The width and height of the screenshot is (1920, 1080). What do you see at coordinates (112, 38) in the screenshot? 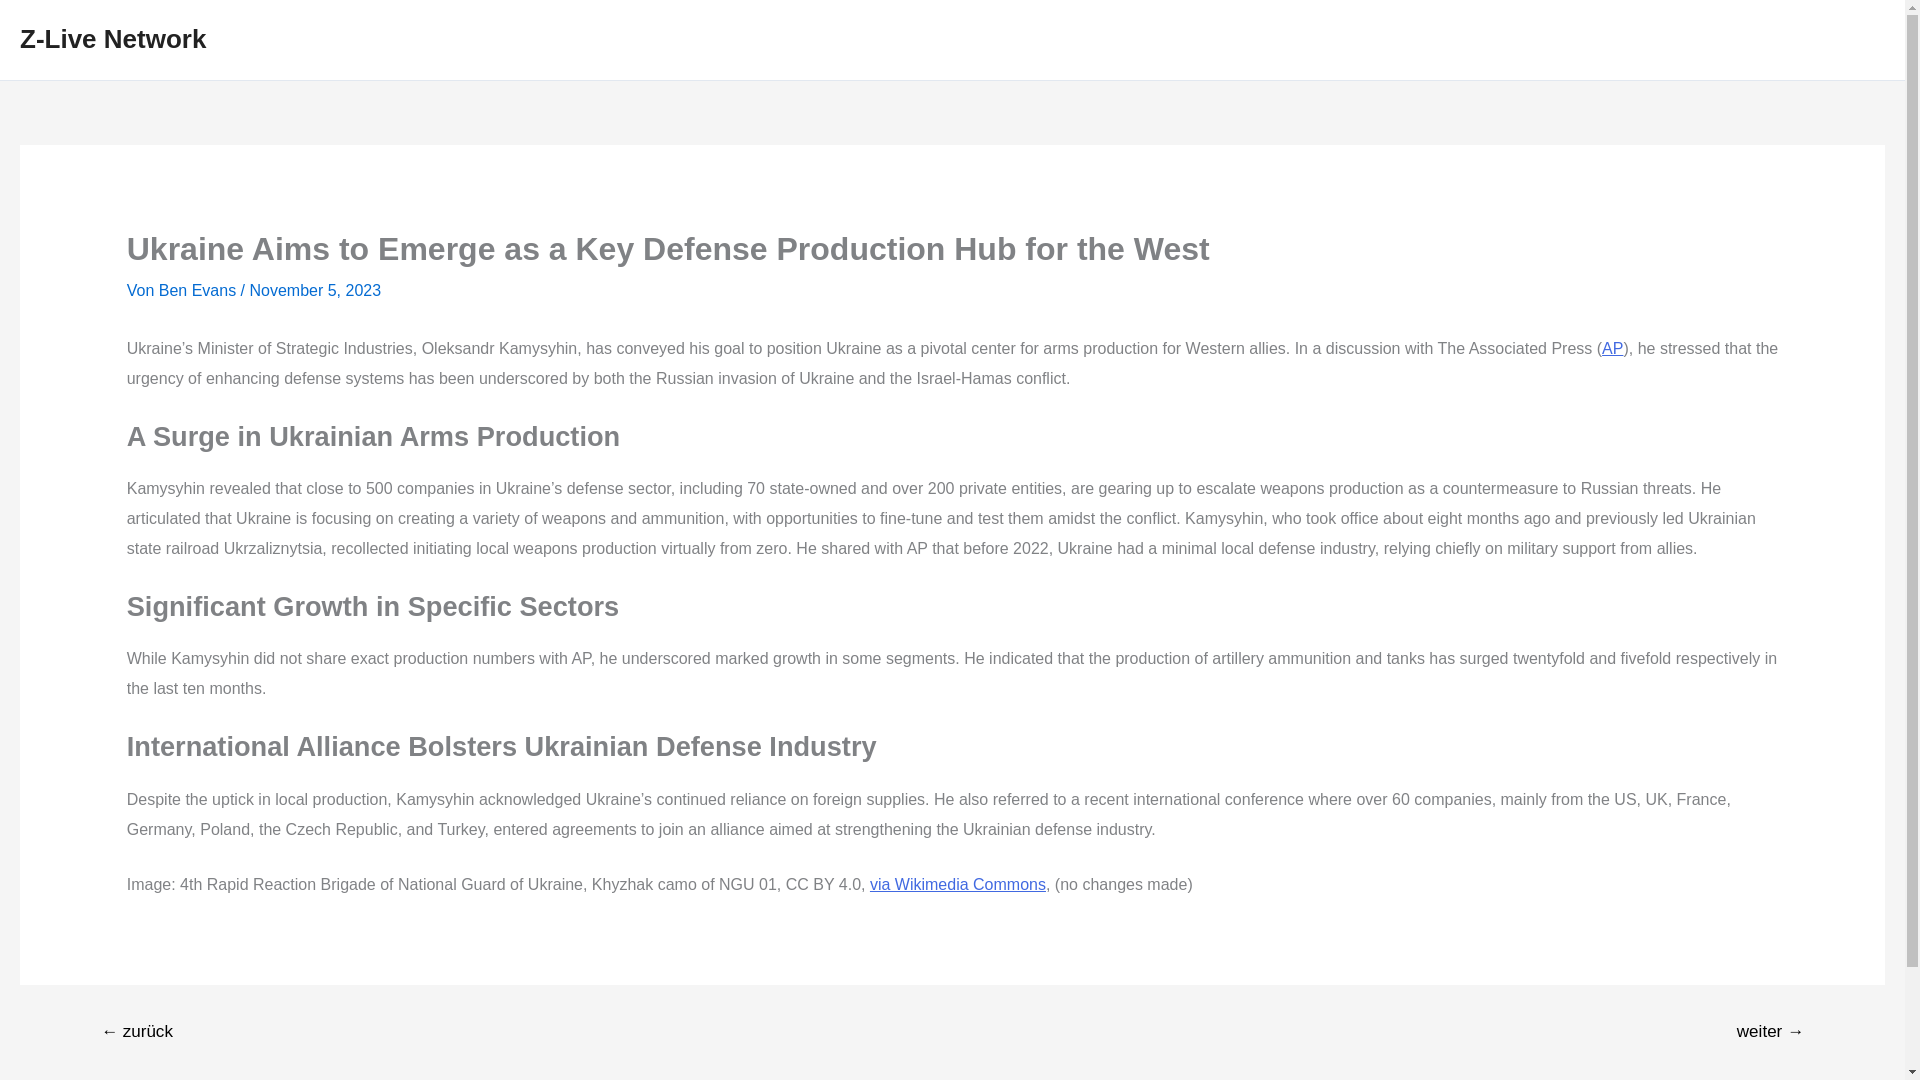
I see `Z-Live Network` at bounding box center [112, 38].